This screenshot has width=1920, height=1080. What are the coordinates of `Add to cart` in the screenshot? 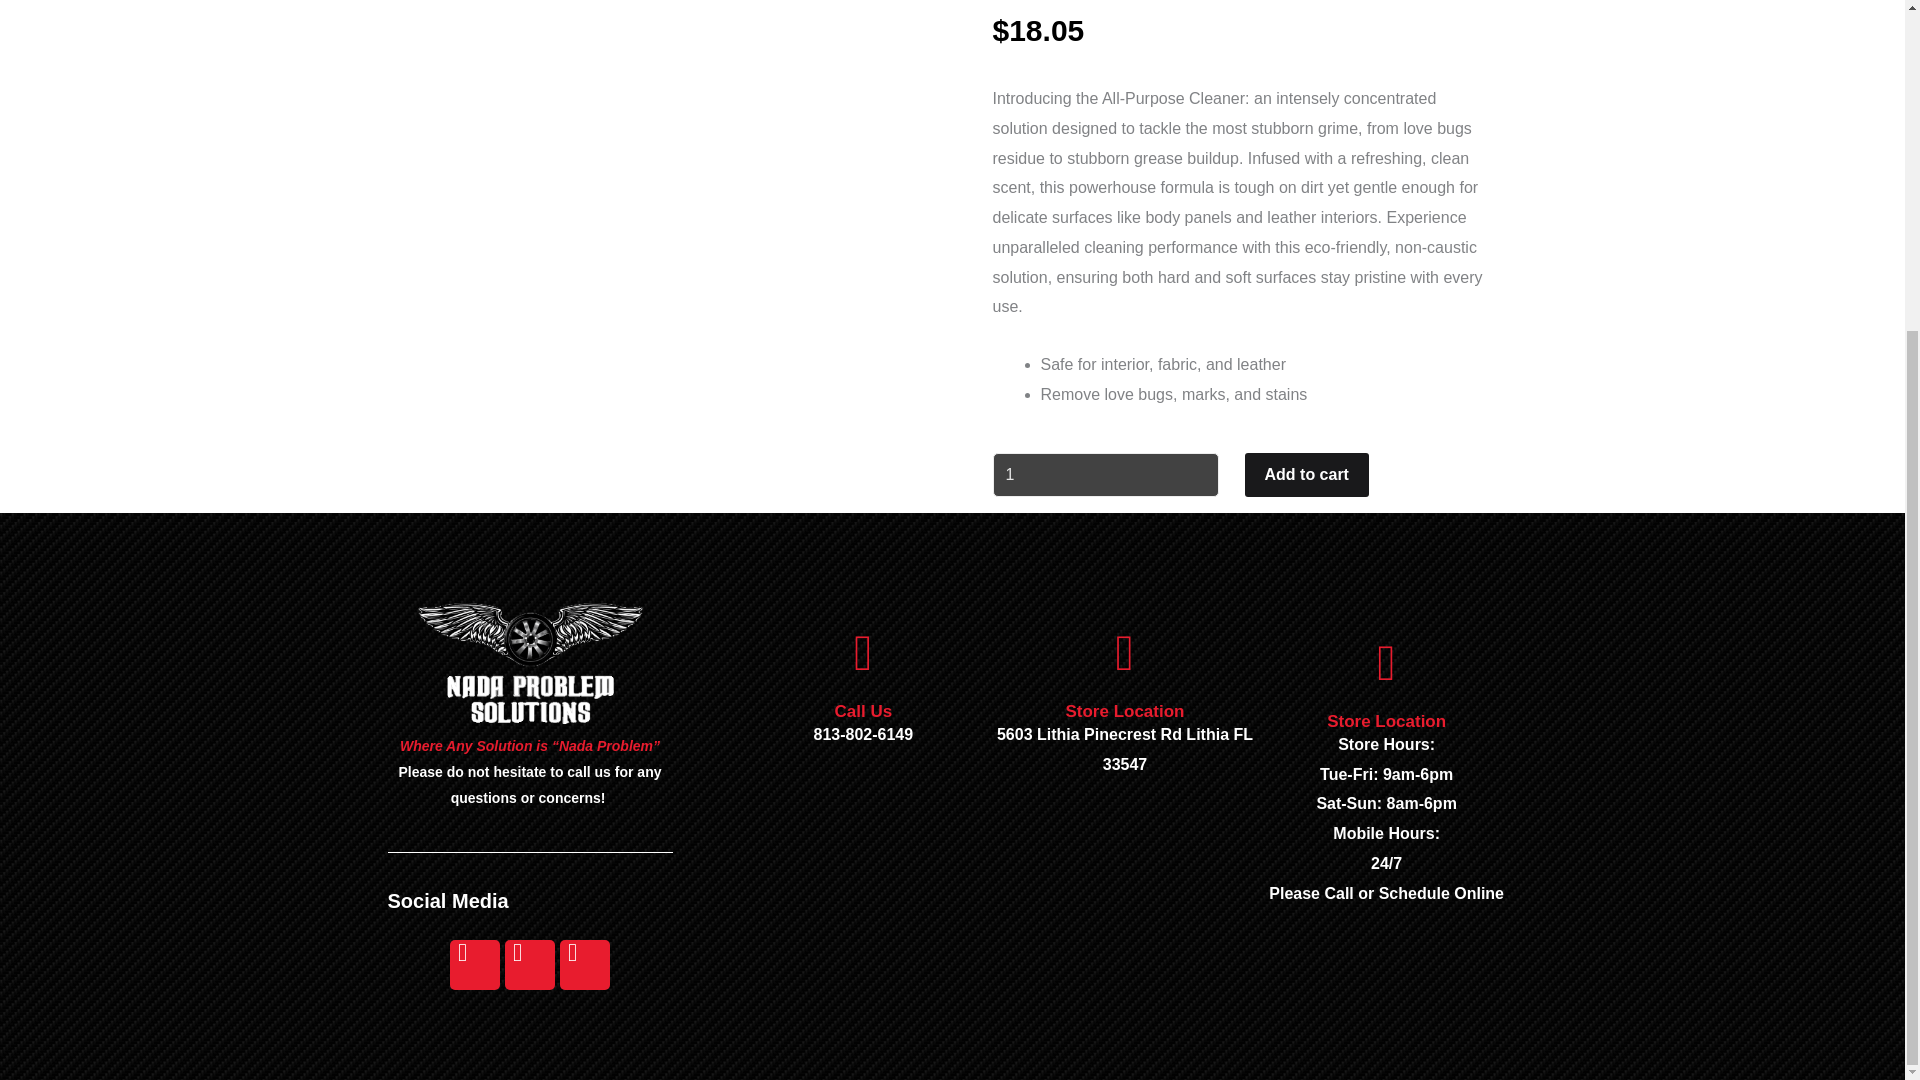 It's located at (1306, 474).